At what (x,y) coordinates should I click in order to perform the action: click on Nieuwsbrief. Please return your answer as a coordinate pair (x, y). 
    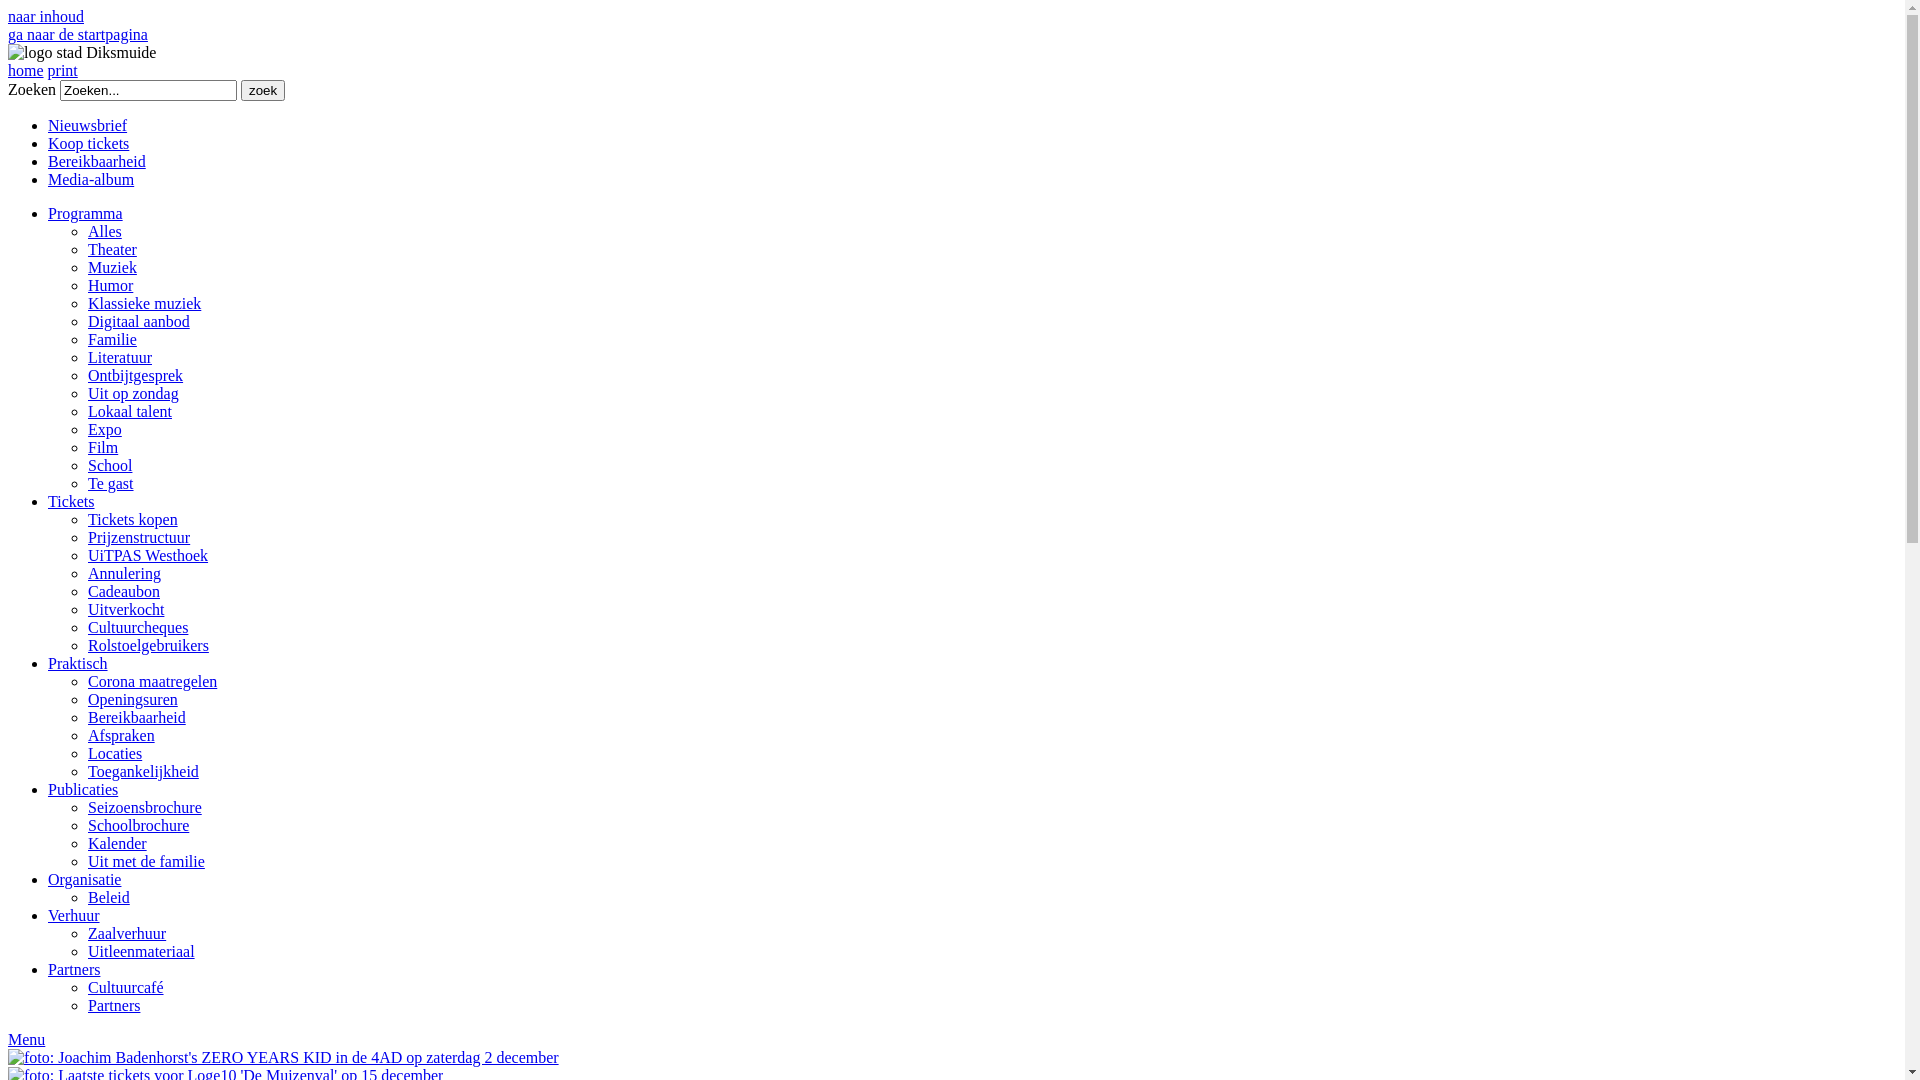
    Looking at the image, I should click on (88, 126).